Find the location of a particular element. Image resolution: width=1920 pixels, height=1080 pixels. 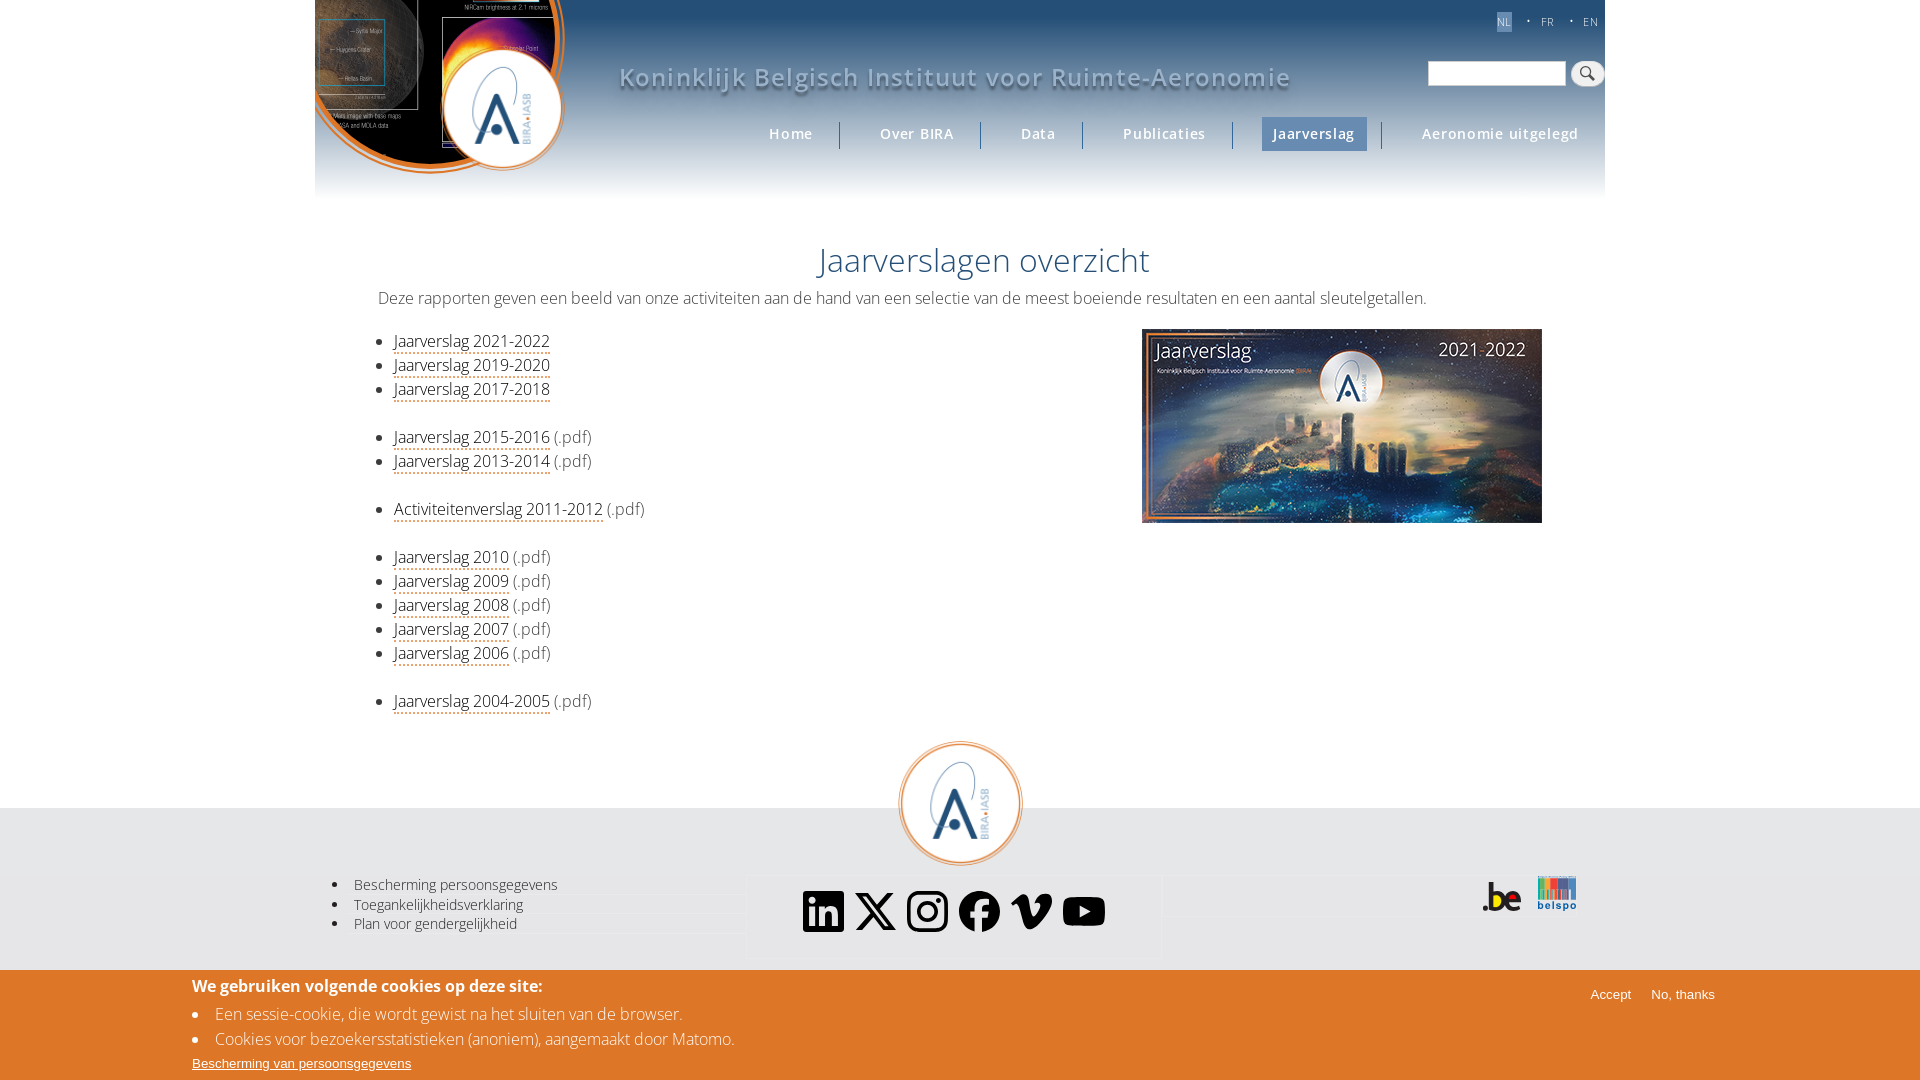

Publicaties is located at coordinates (1165, 134).